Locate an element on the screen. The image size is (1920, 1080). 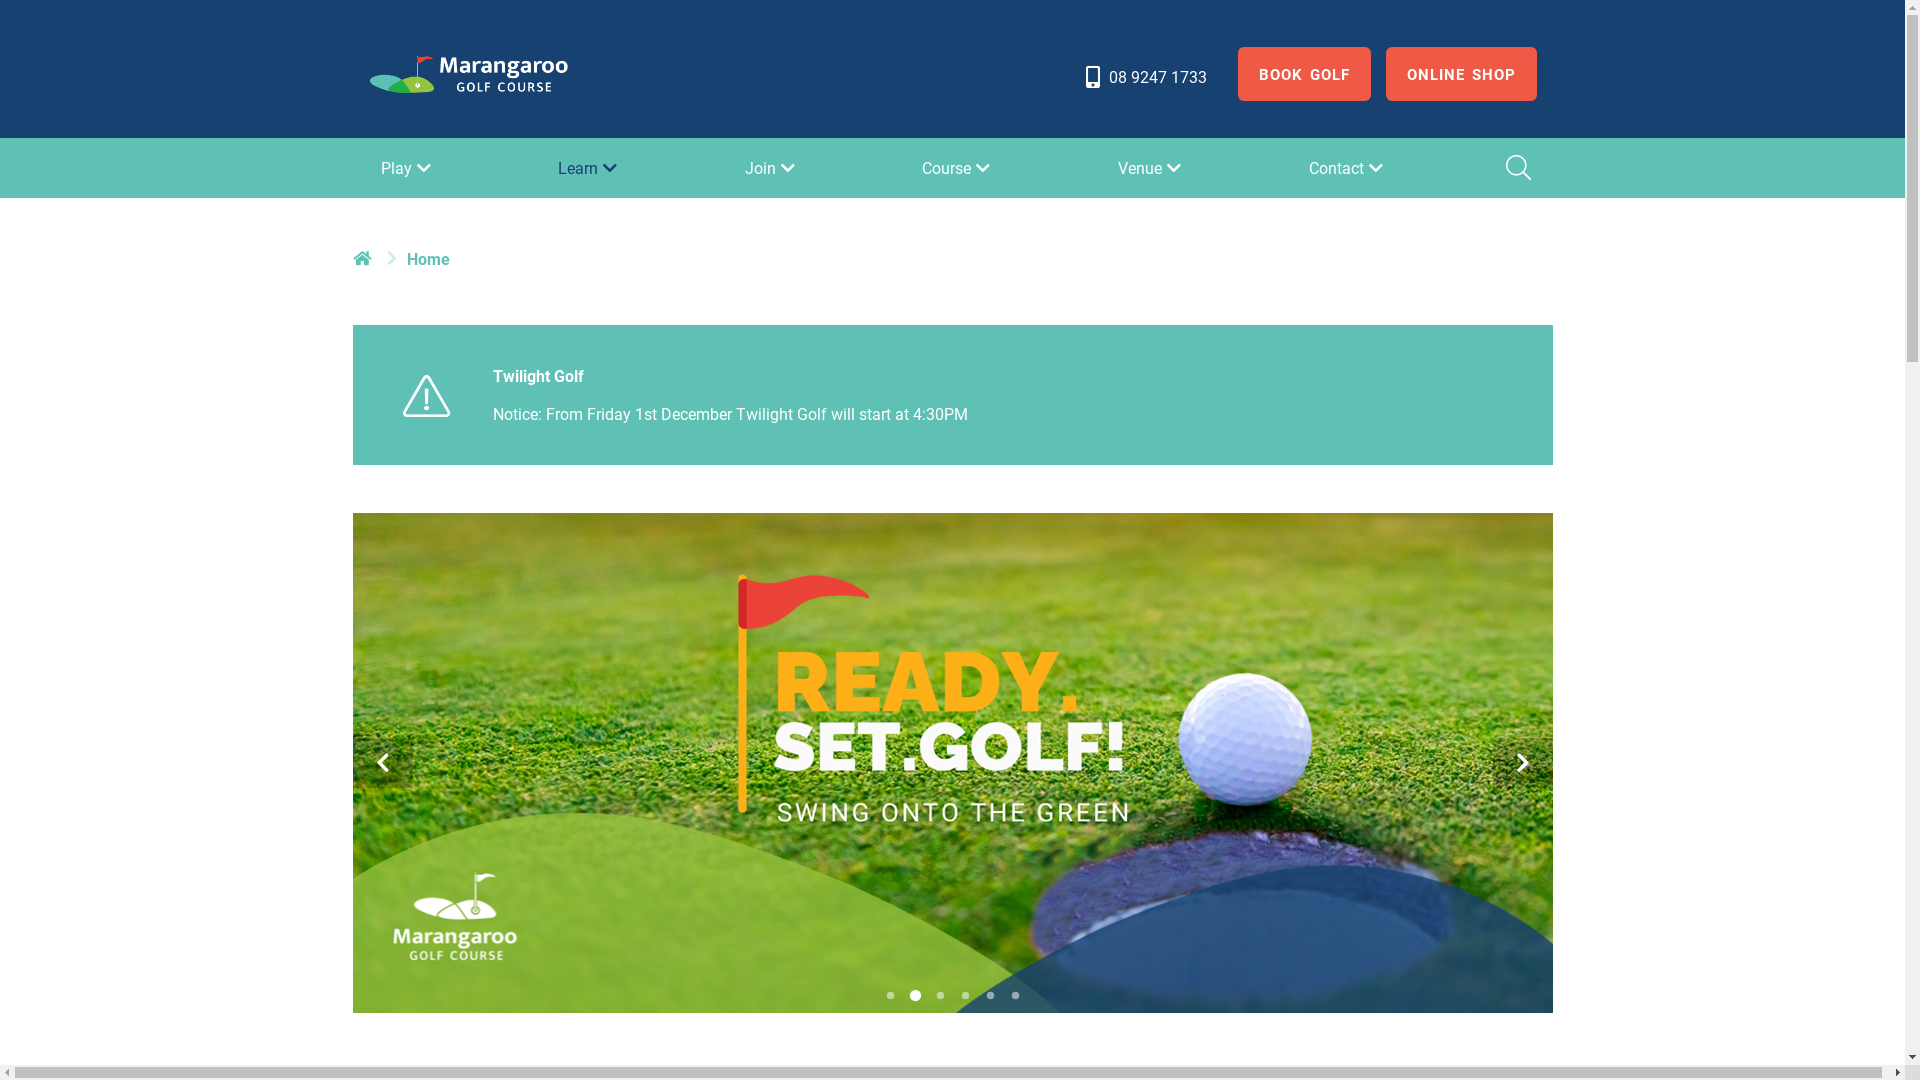
VIEW OUR COURSE is located at coordinates (336, 833).